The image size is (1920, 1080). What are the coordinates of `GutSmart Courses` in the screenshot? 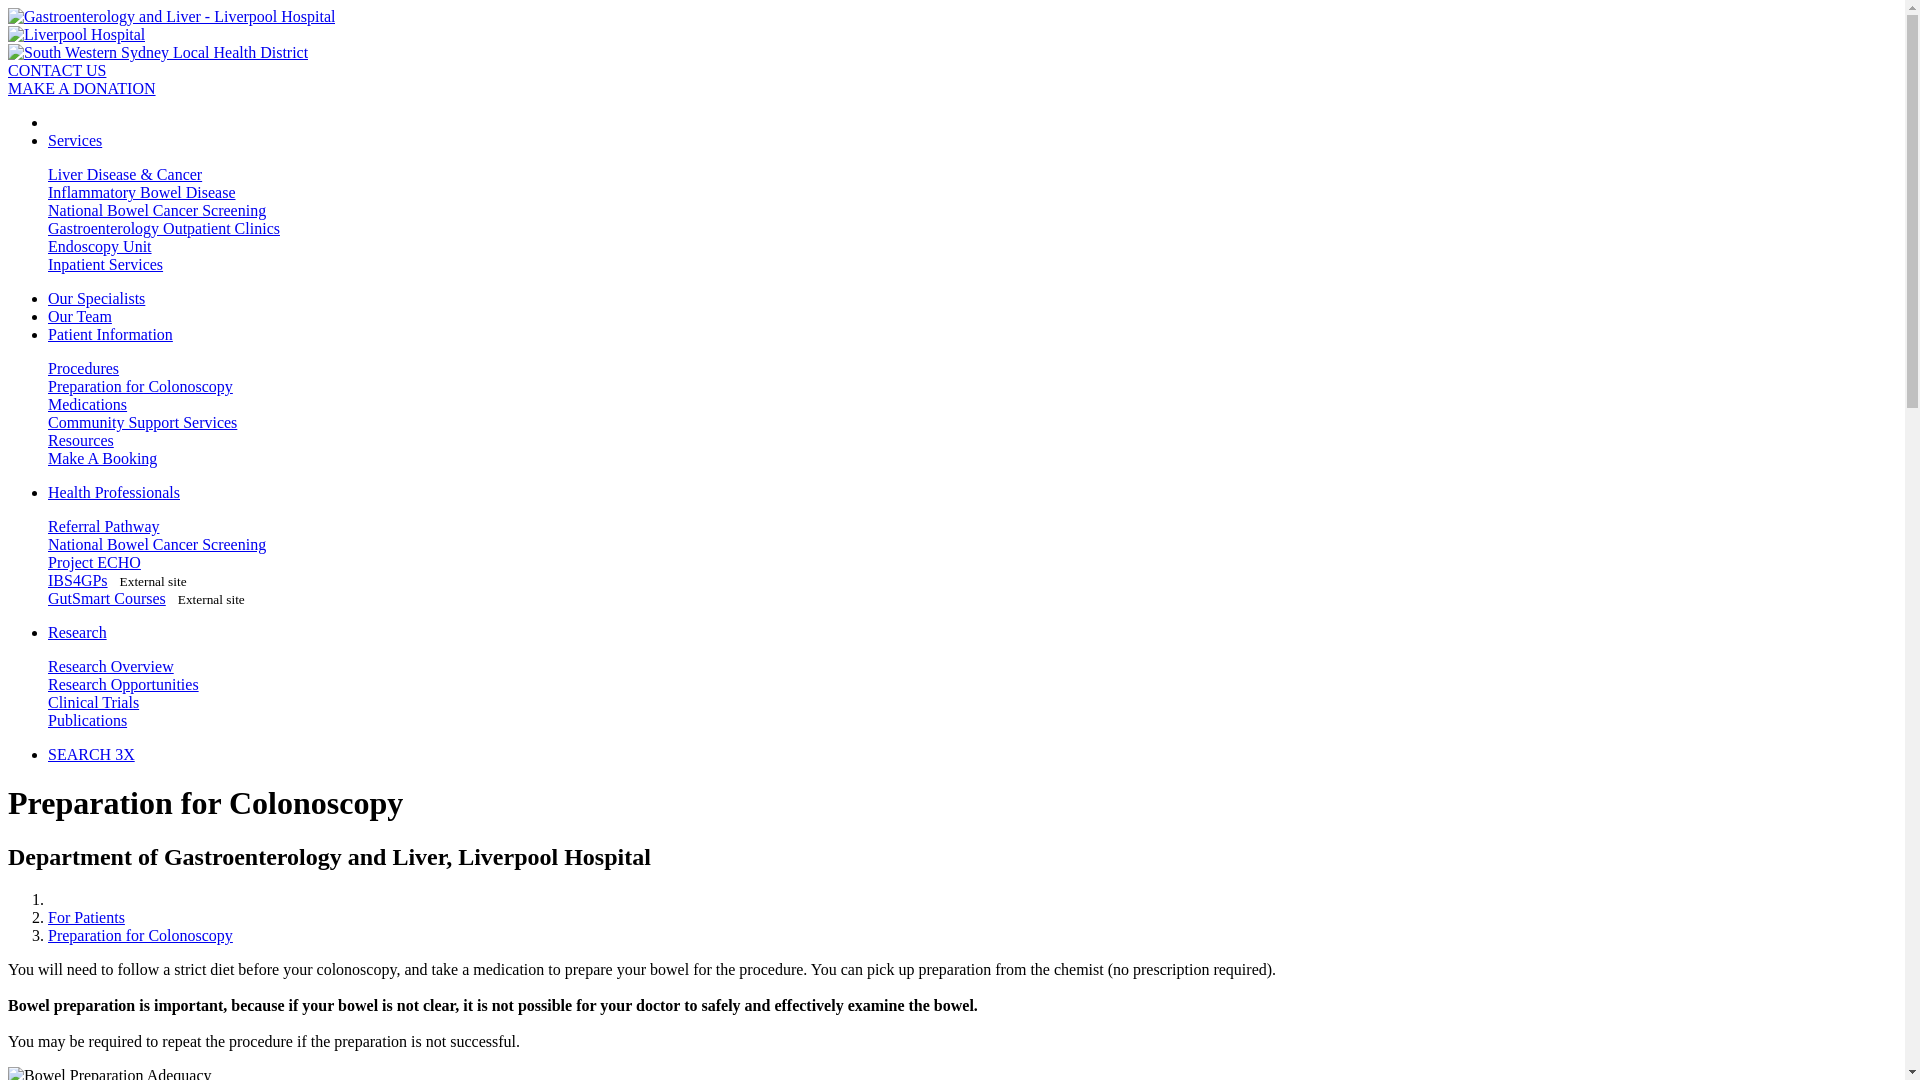 It's located at (107, 598).